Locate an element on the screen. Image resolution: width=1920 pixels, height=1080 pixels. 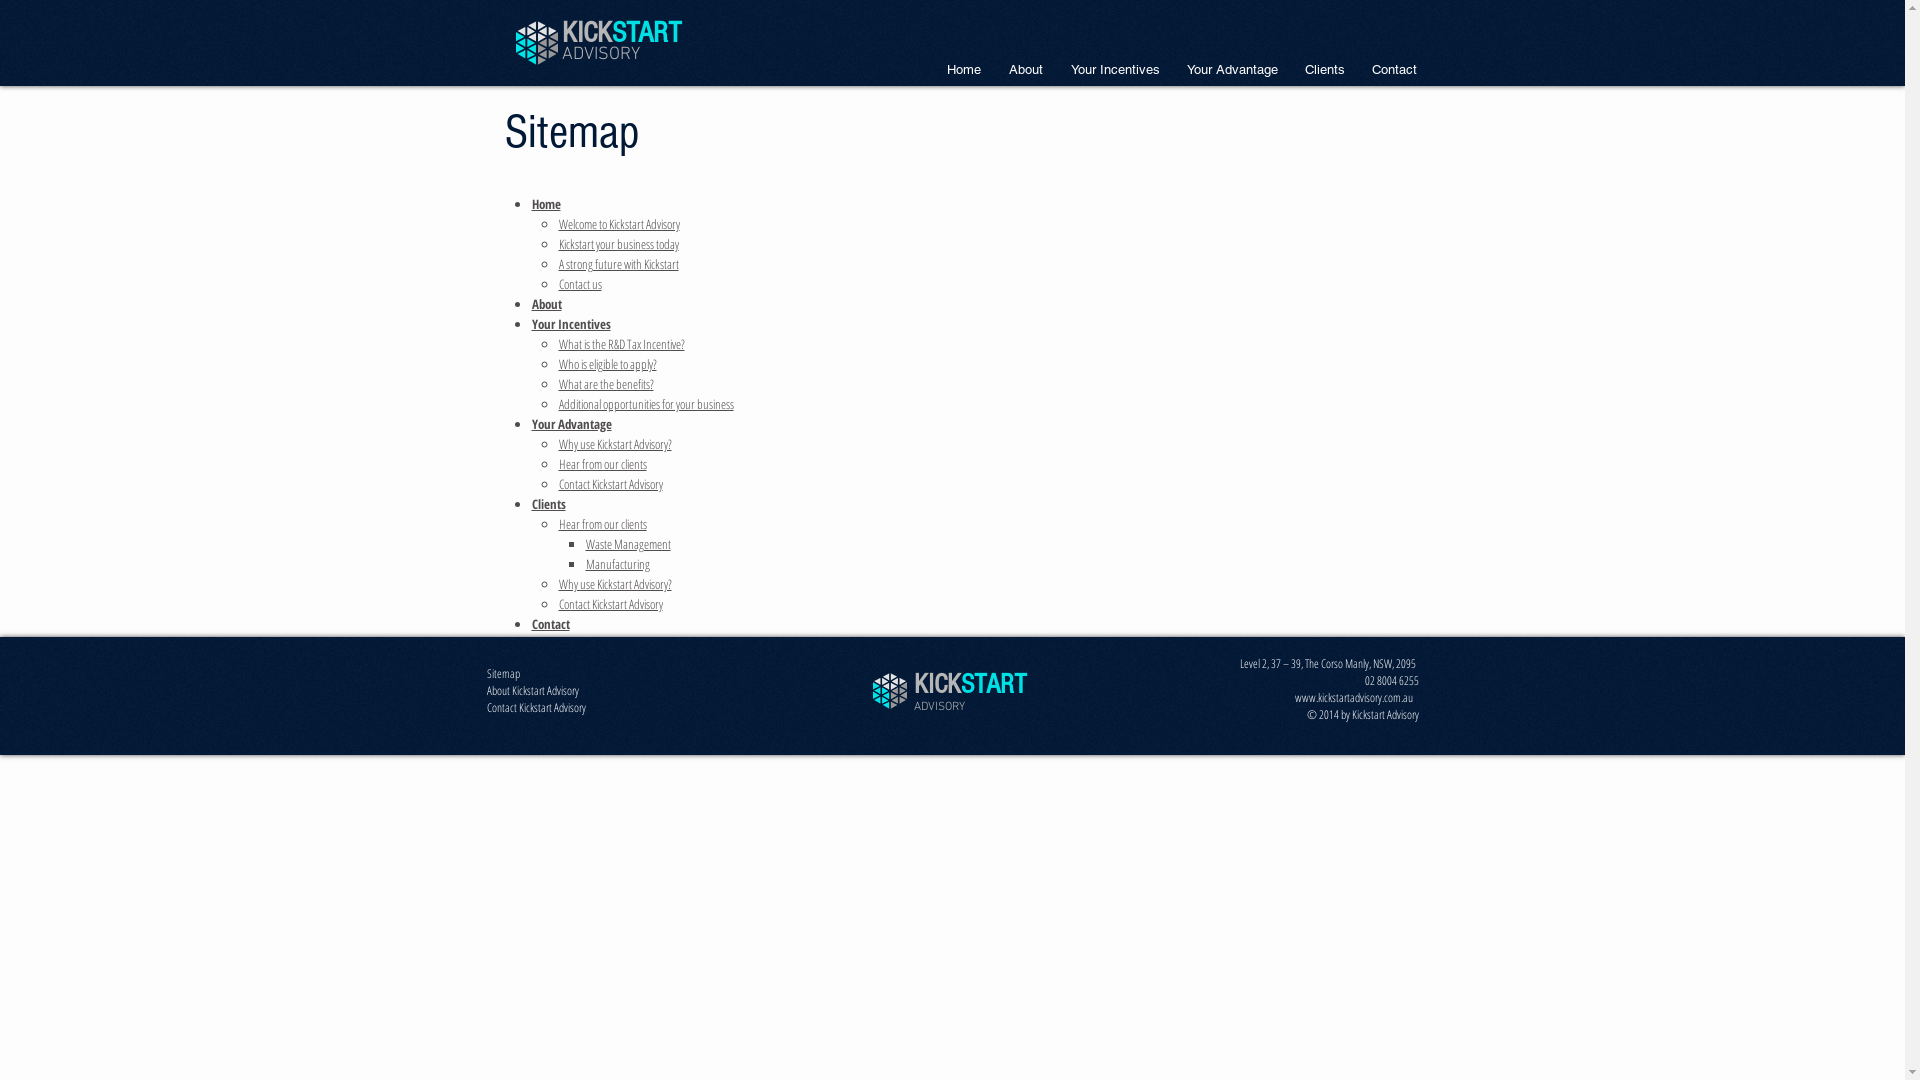
Home is located at coordinates (963, 70).